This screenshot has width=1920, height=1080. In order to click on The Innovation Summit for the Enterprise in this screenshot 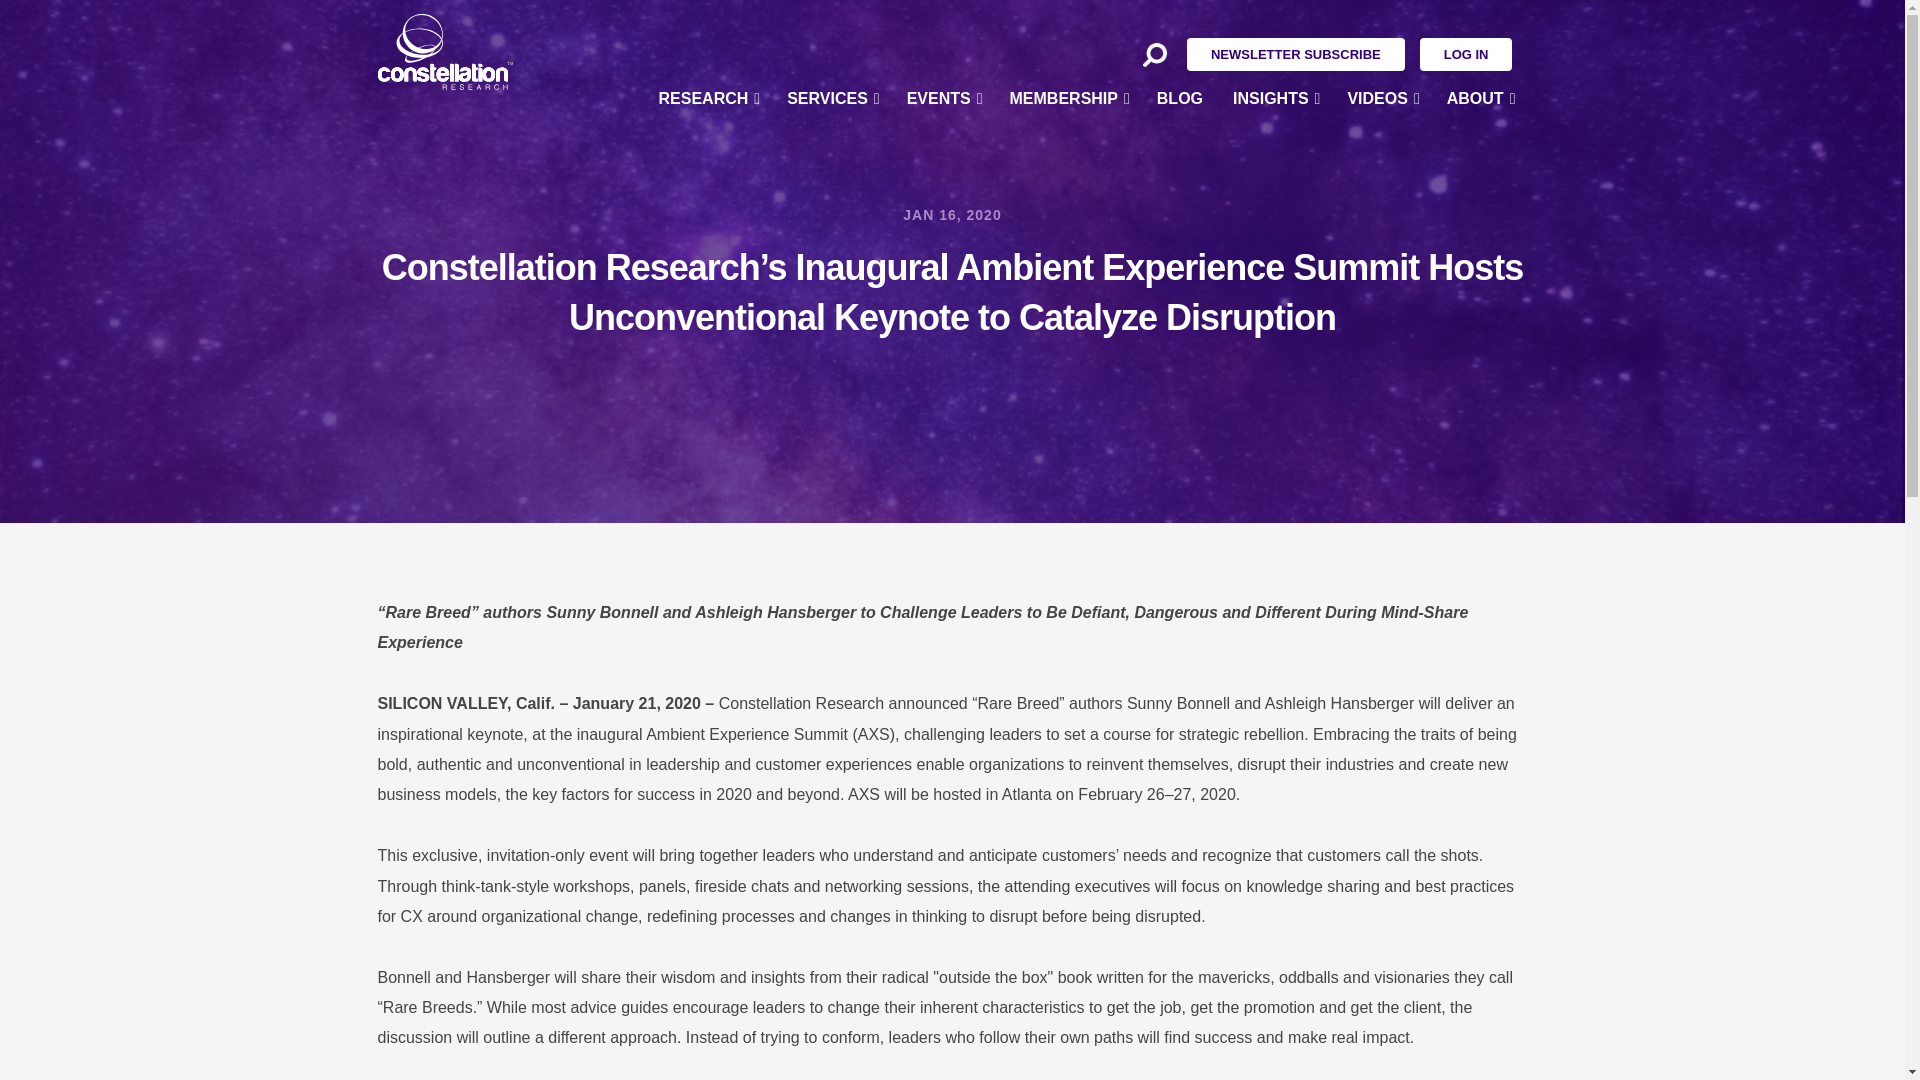, I will do `click(943, 229)`.